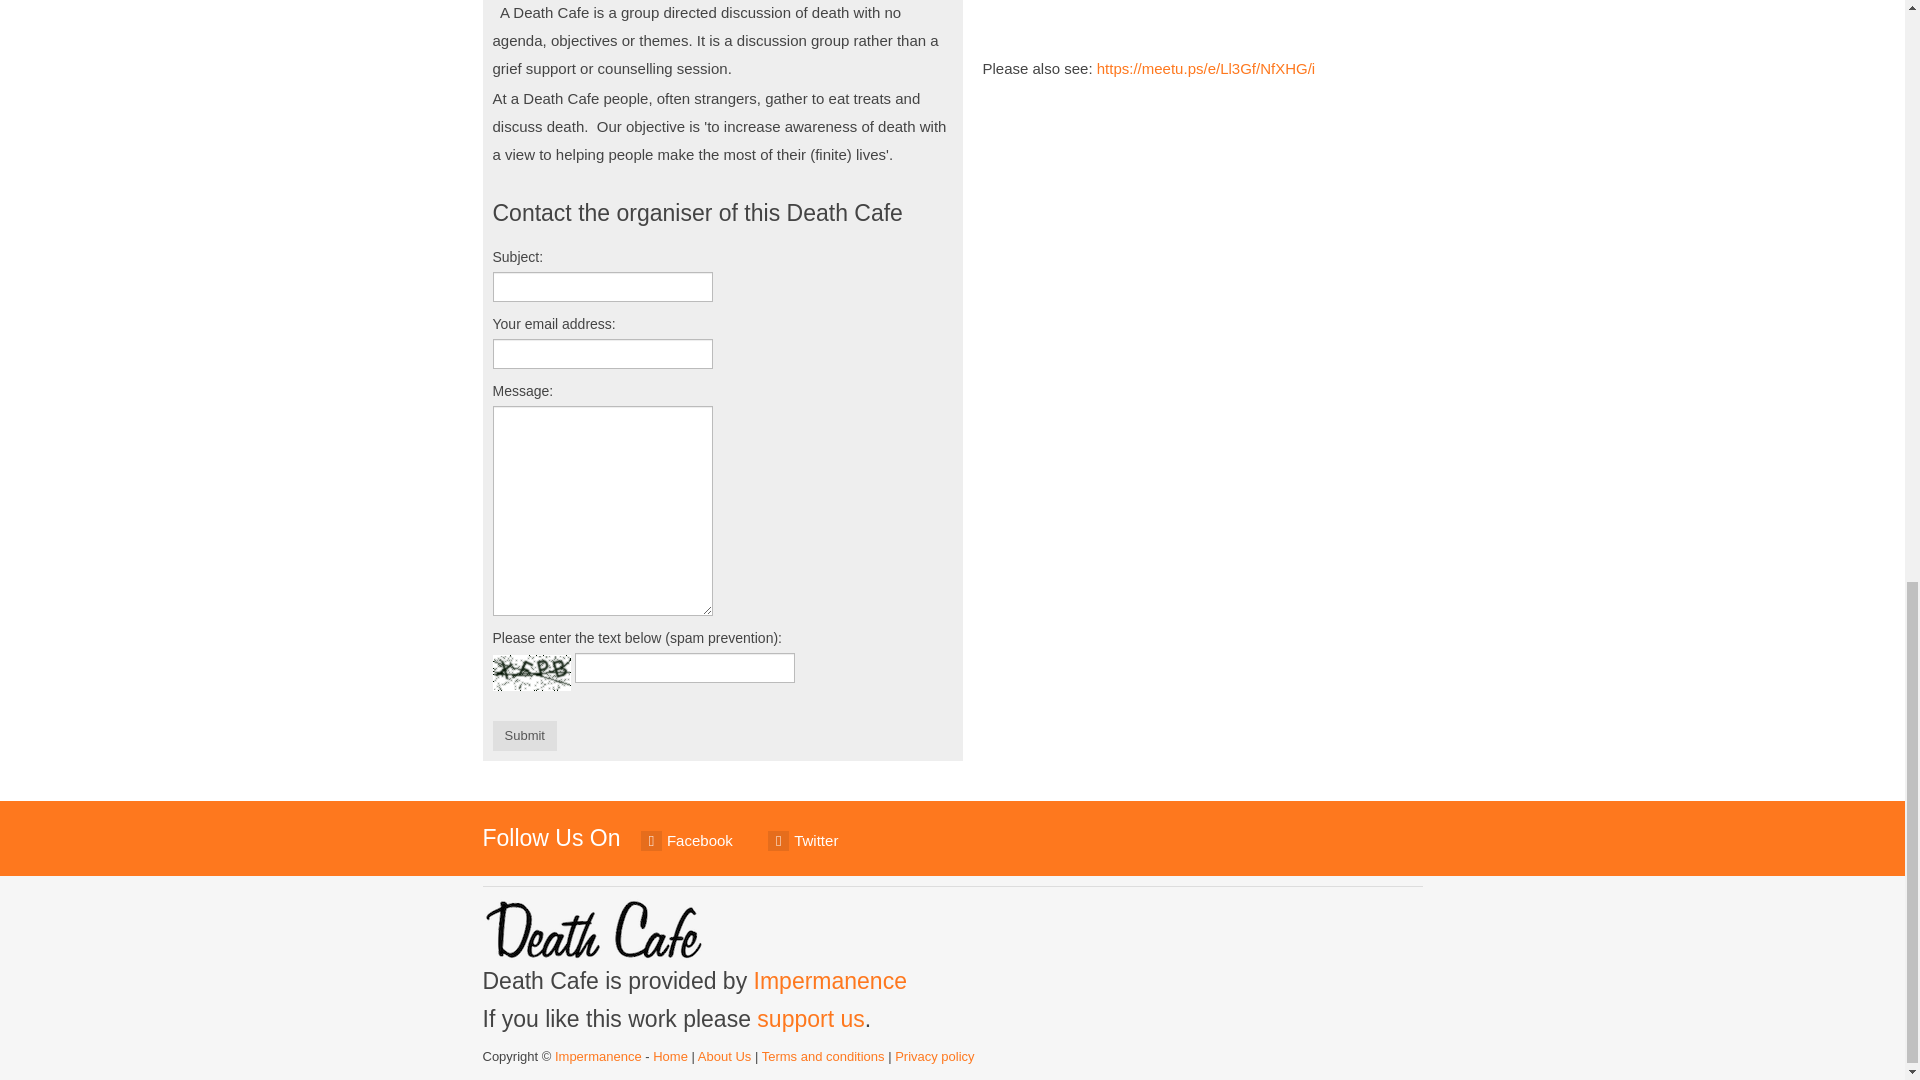 The height and width of the screenshot is (1080, 1920). I want to click on Facebook, so click(687, 841).